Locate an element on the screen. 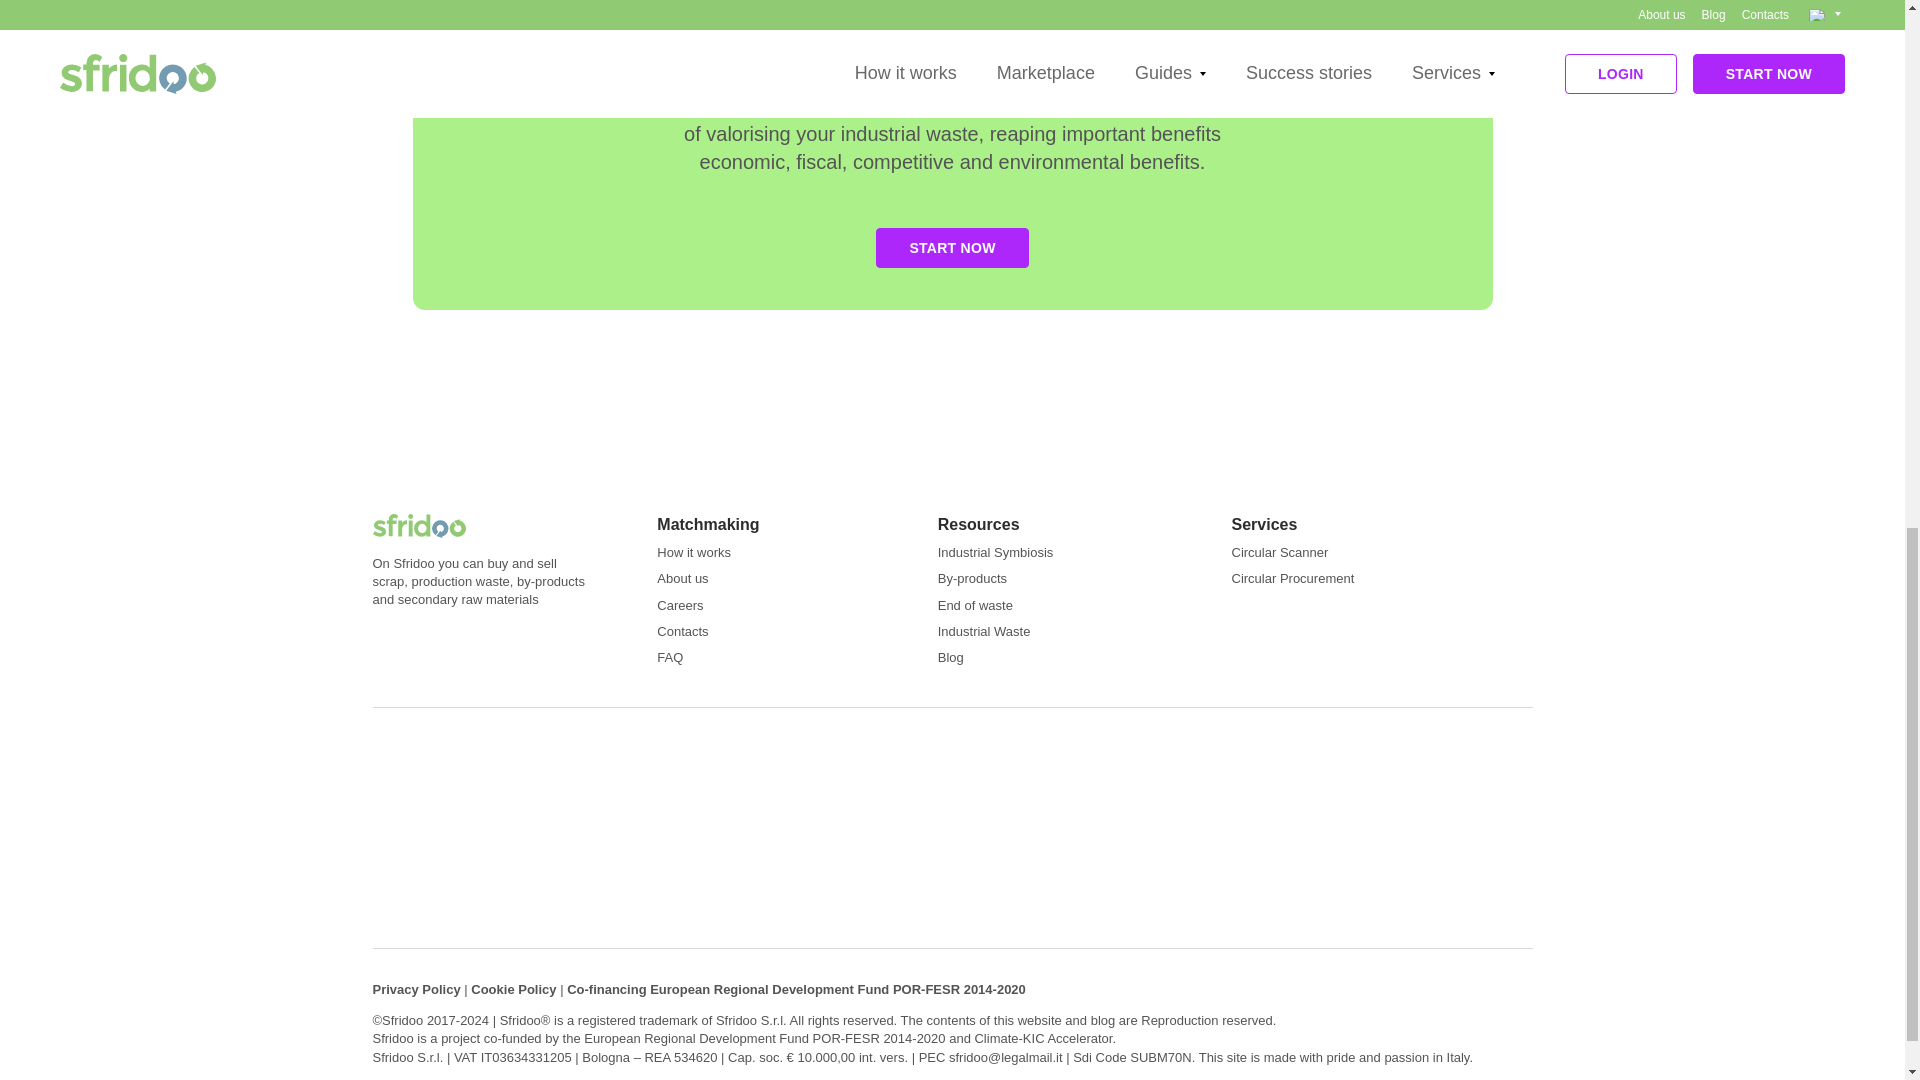  About us is located at coordinates (682, 578).